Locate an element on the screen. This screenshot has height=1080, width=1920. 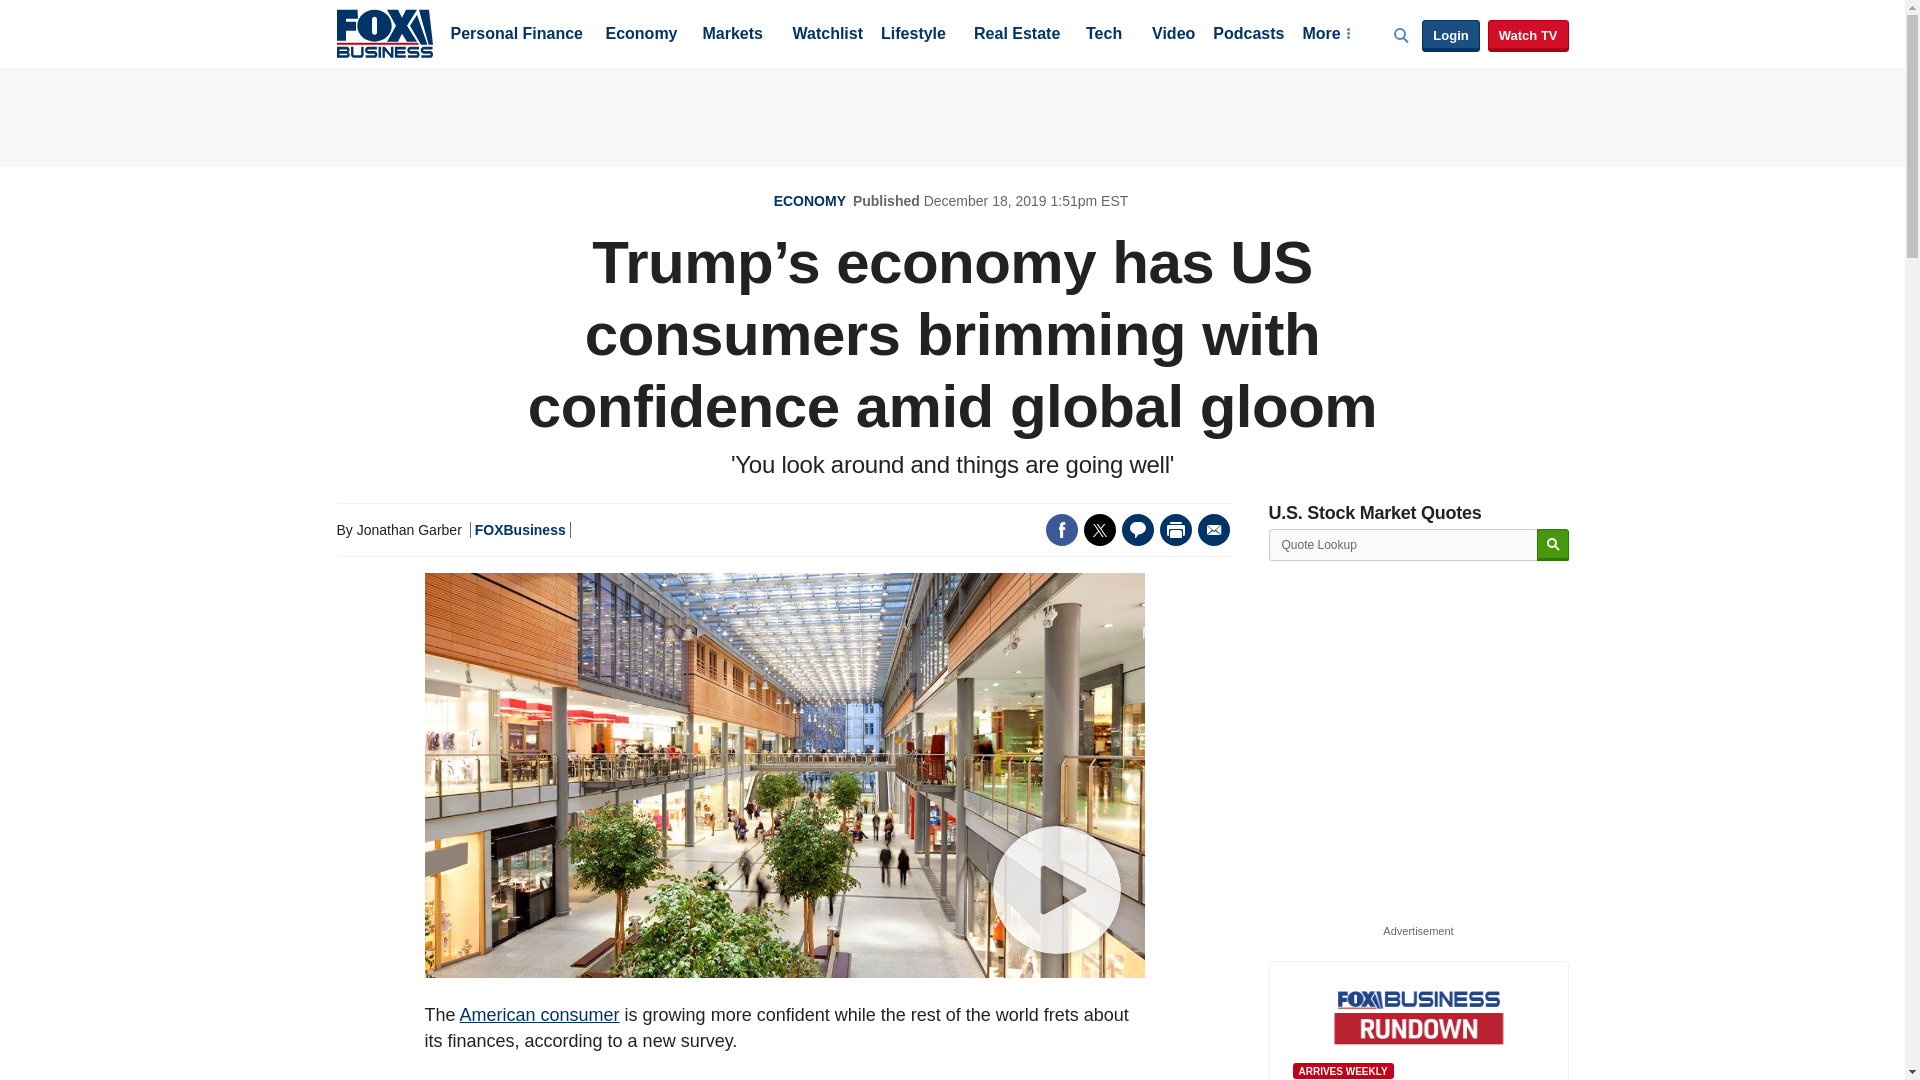
Watch TV is located at coordinates (1528, 36).